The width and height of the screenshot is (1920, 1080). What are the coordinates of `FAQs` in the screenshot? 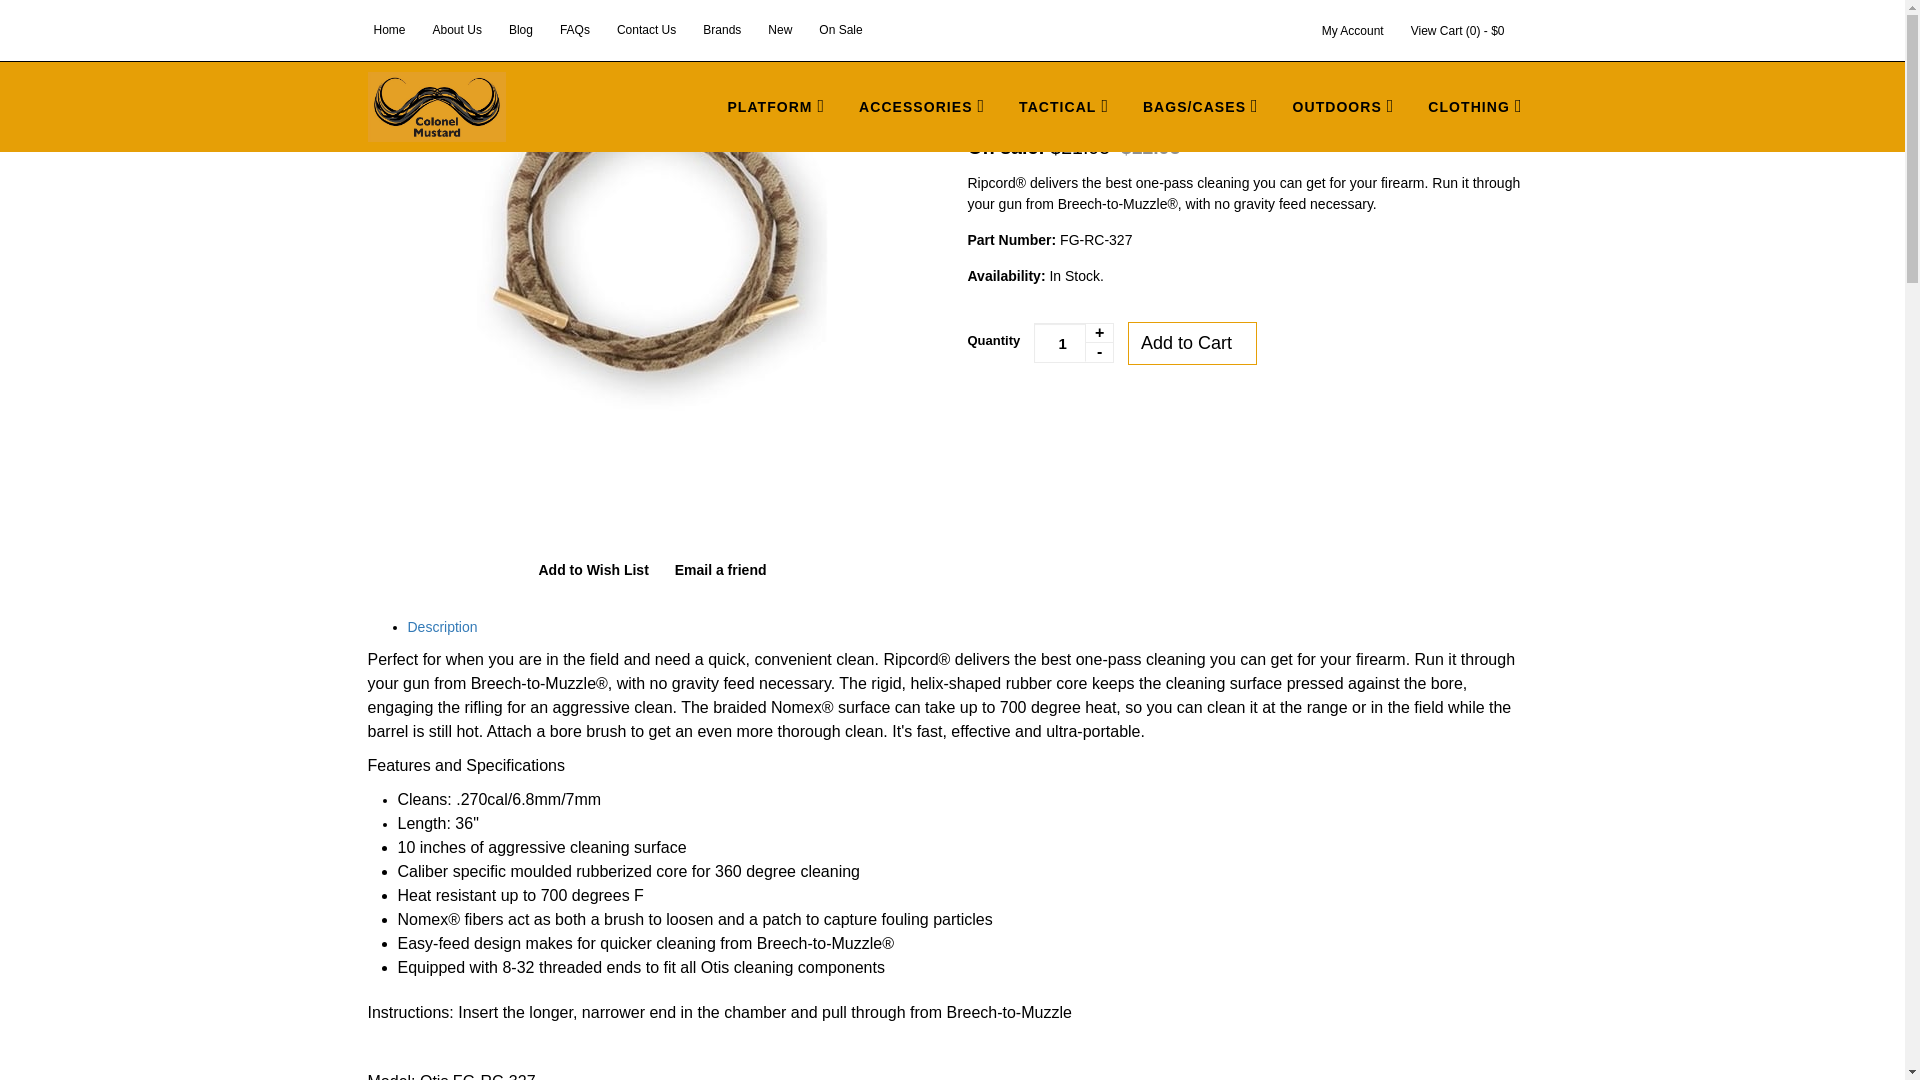 It's located at (574, 29).